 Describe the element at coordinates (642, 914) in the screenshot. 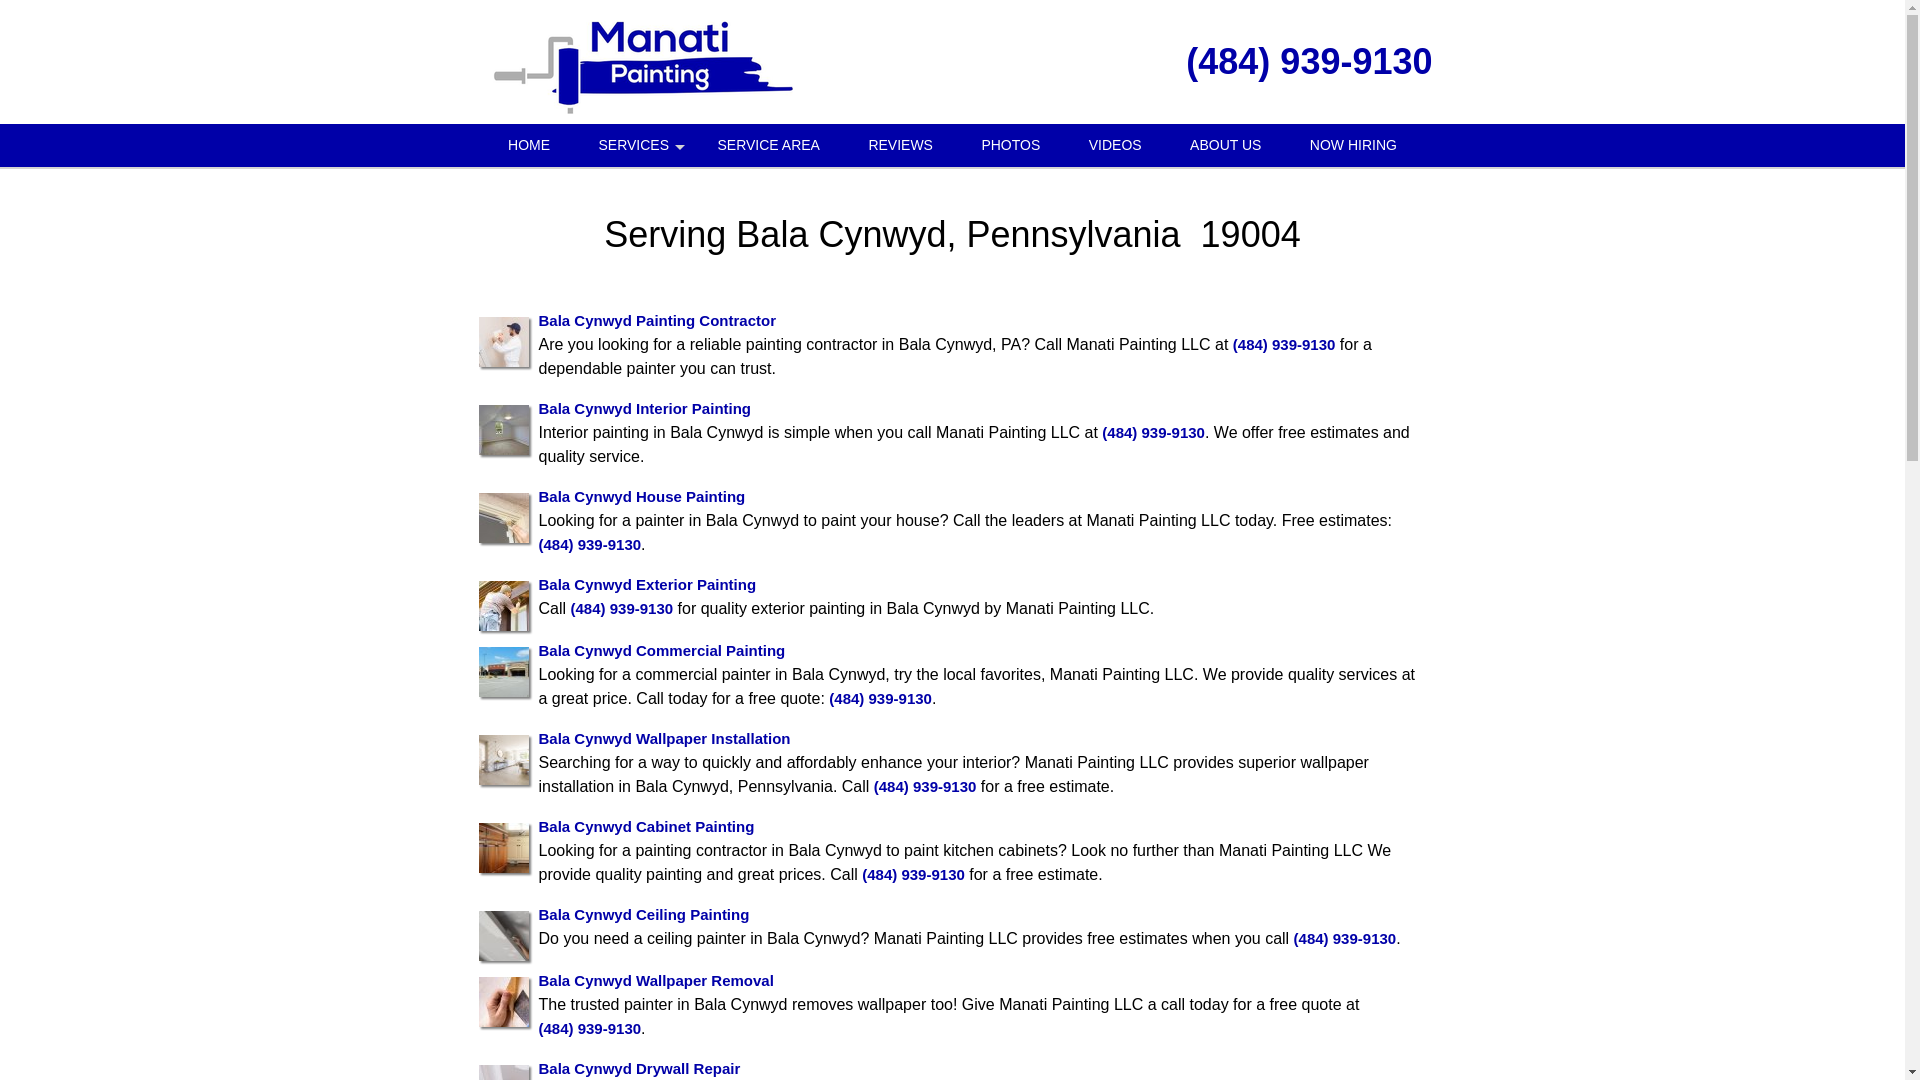

I see `Bala Cynwyd Ceiling Painting` at that location.